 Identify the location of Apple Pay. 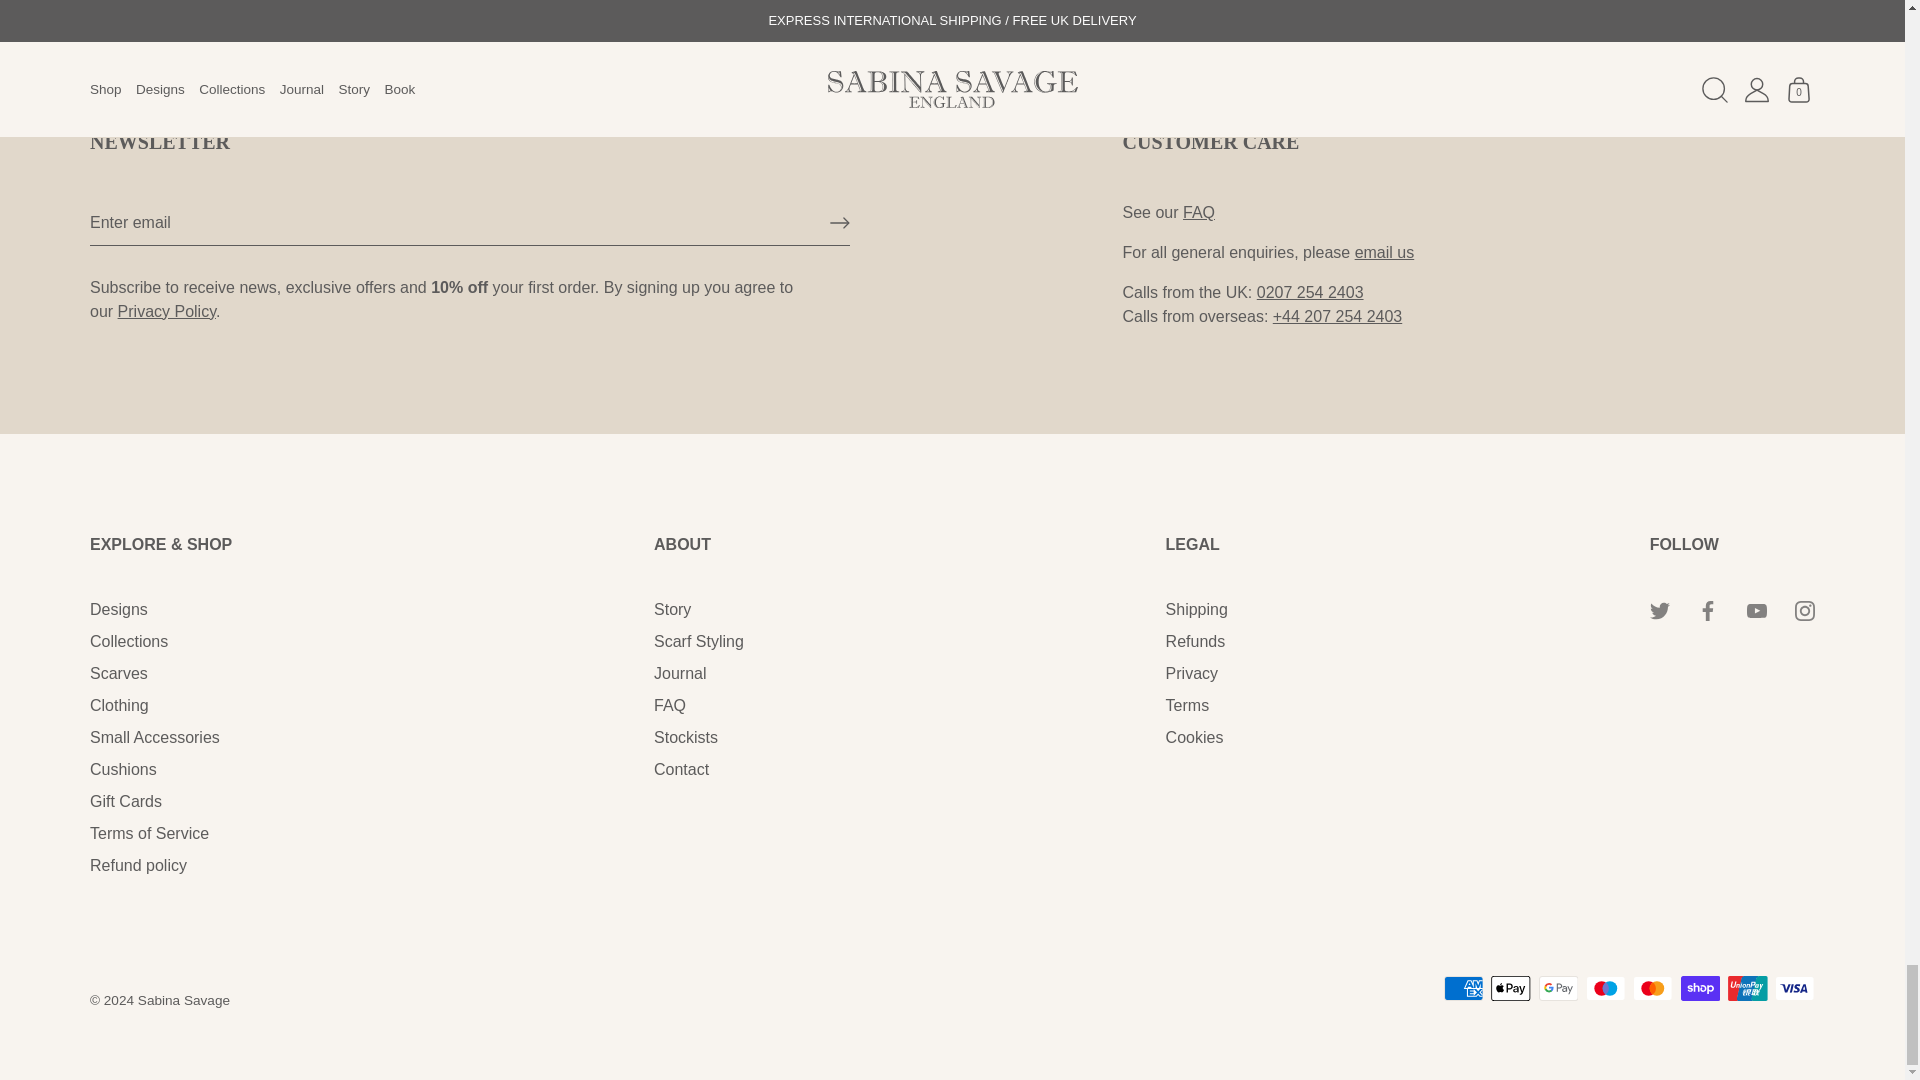
(1510, 988).